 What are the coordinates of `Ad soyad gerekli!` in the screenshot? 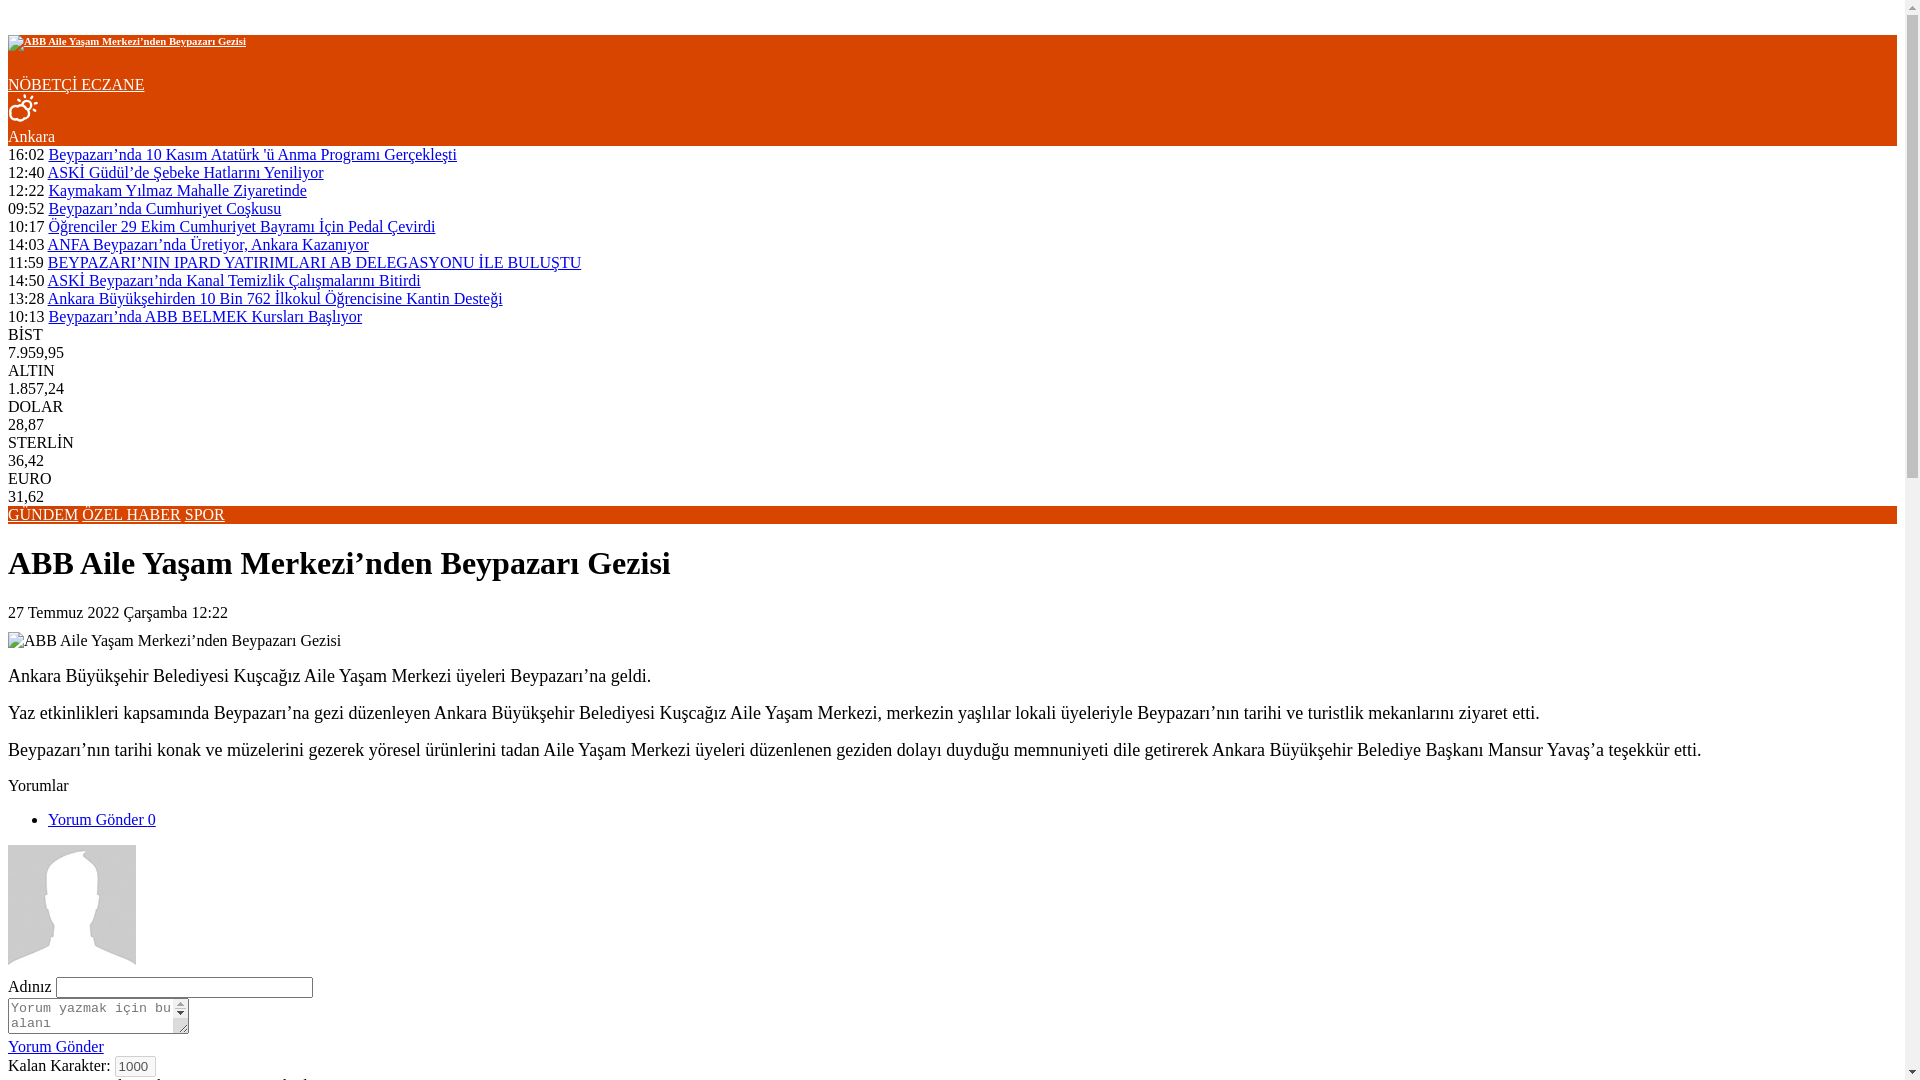 It's located at (184, 988).